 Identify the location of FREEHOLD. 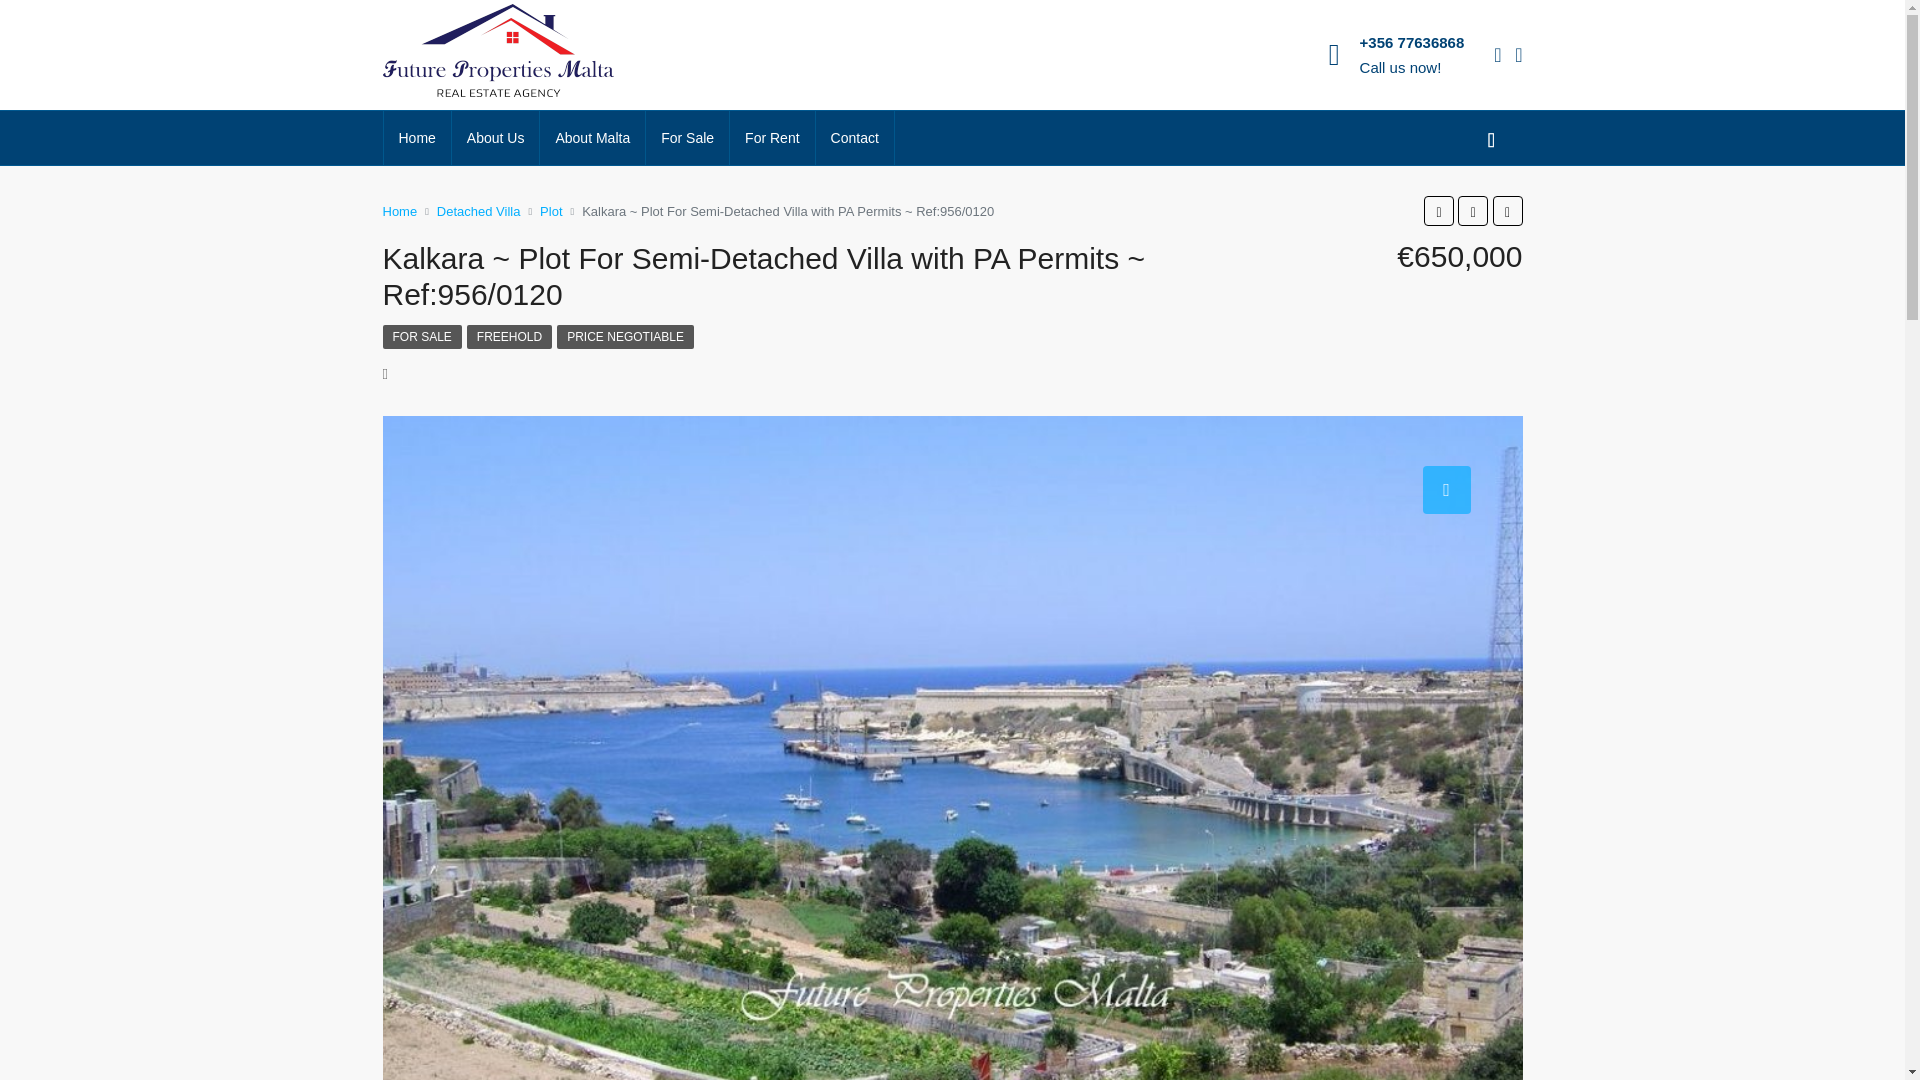
(509, 336).